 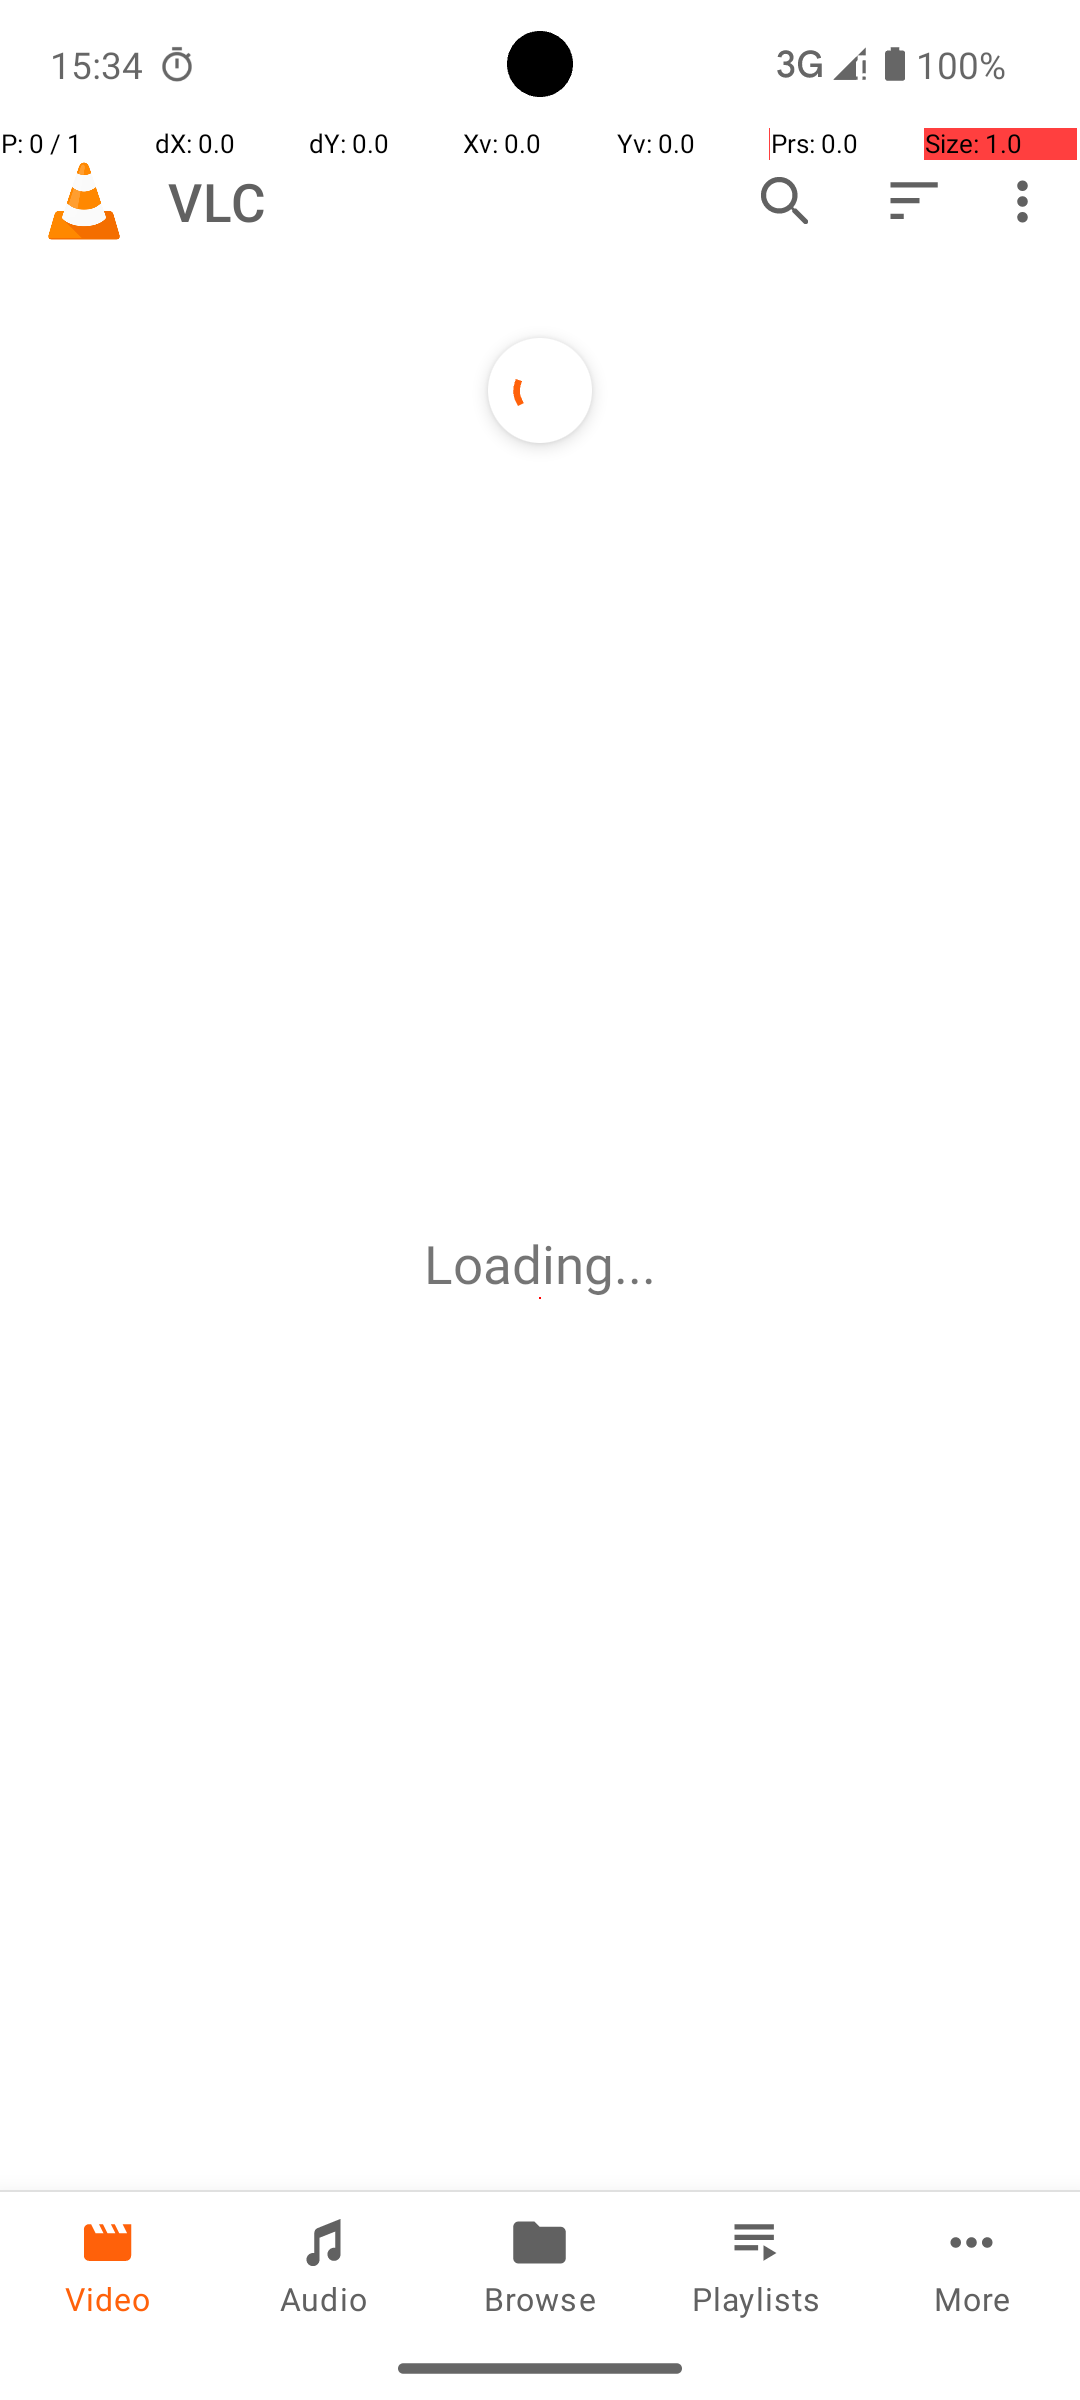 What do you see at coordinates (912, 201) in the screenshot?
I see `Sort by…` at bounding box center [912, 201].